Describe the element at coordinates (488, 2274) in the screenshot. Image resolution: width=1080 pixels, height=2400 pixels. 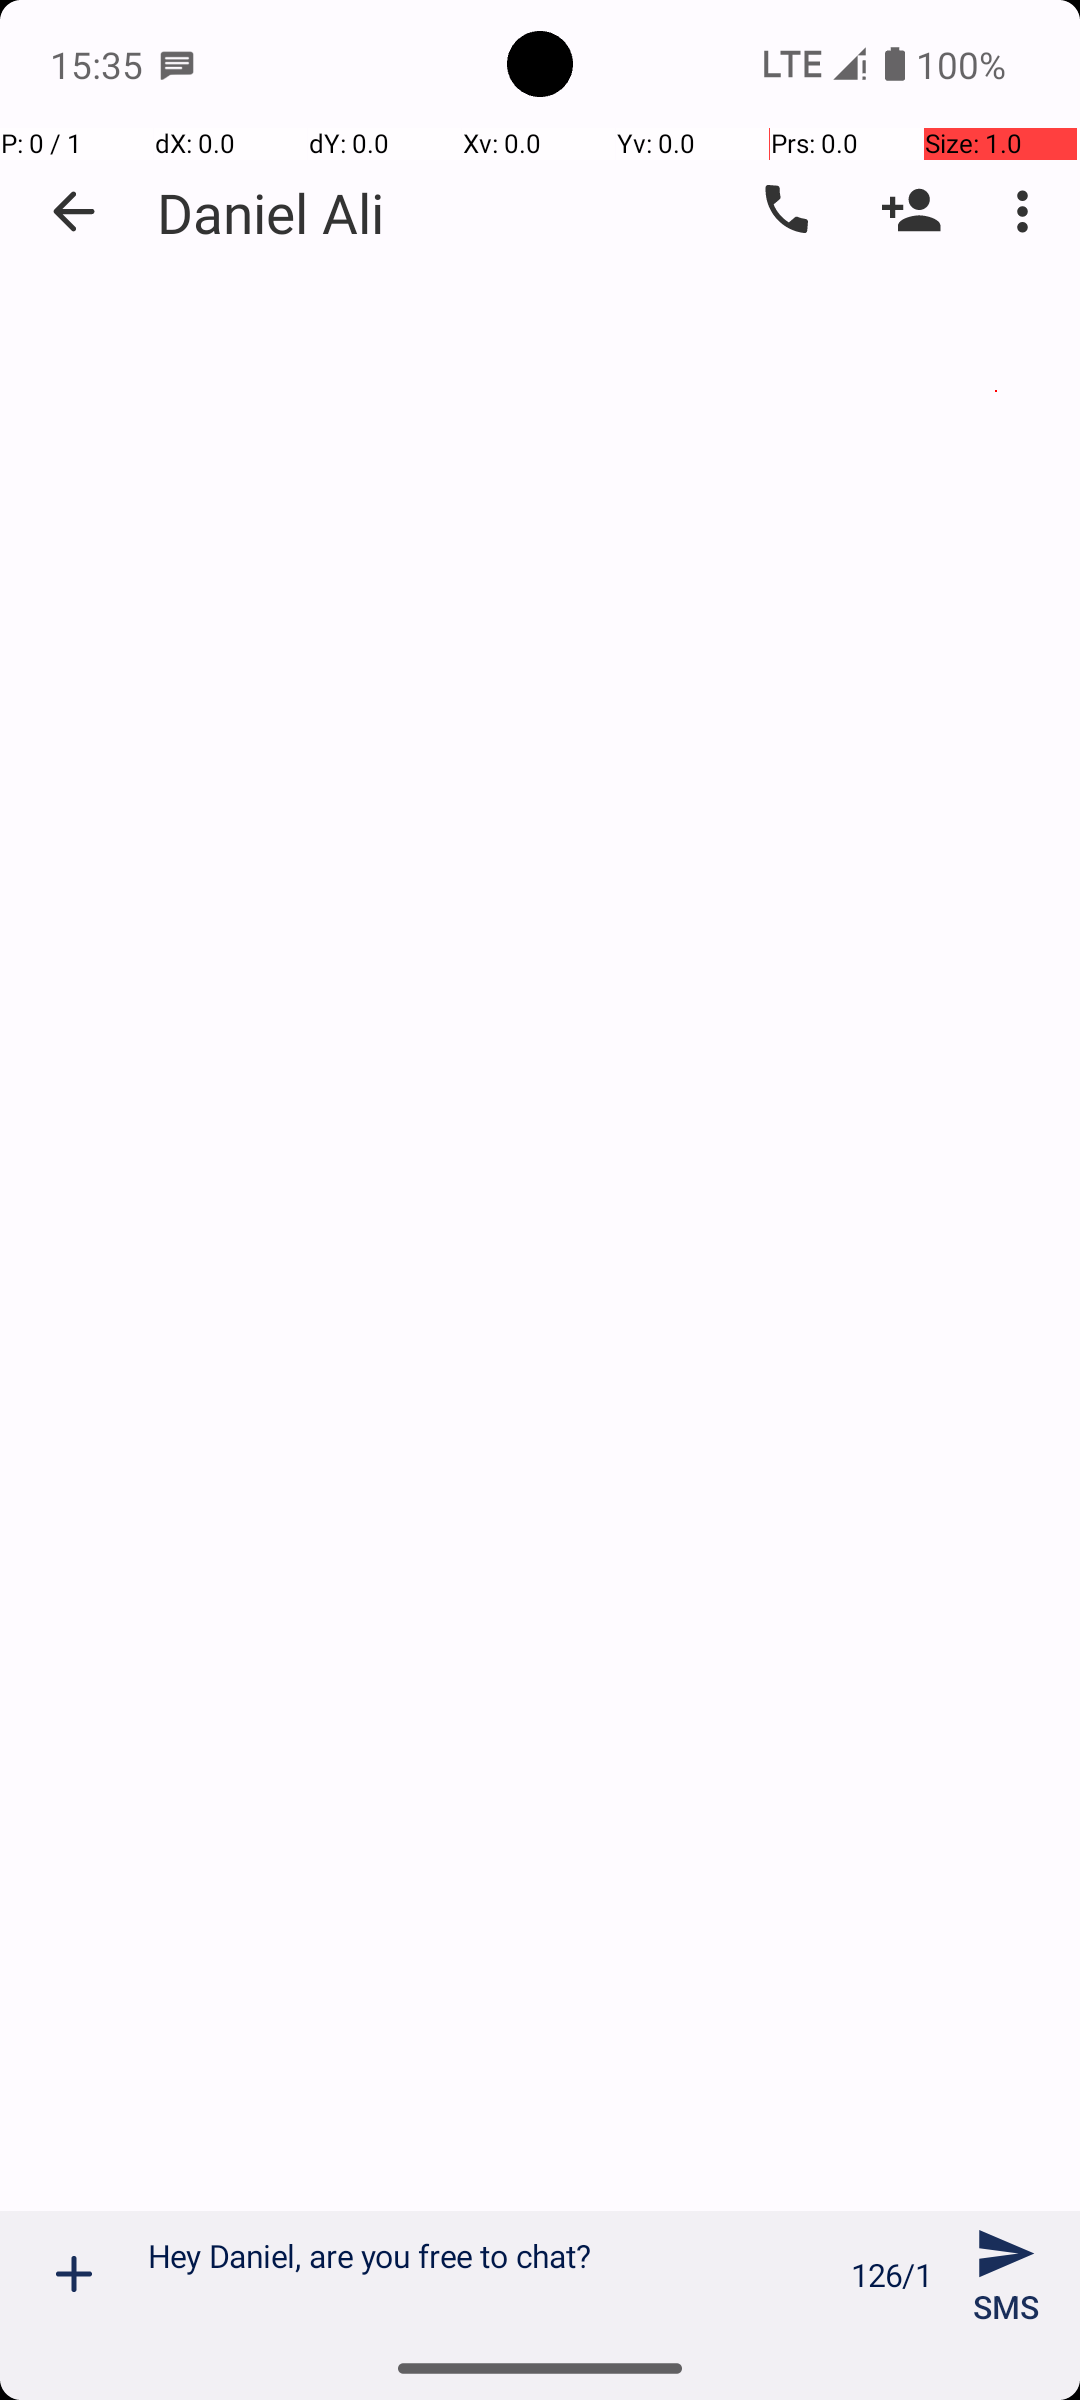
I see `Hey Daniel, are you free to chat?
` at that location.